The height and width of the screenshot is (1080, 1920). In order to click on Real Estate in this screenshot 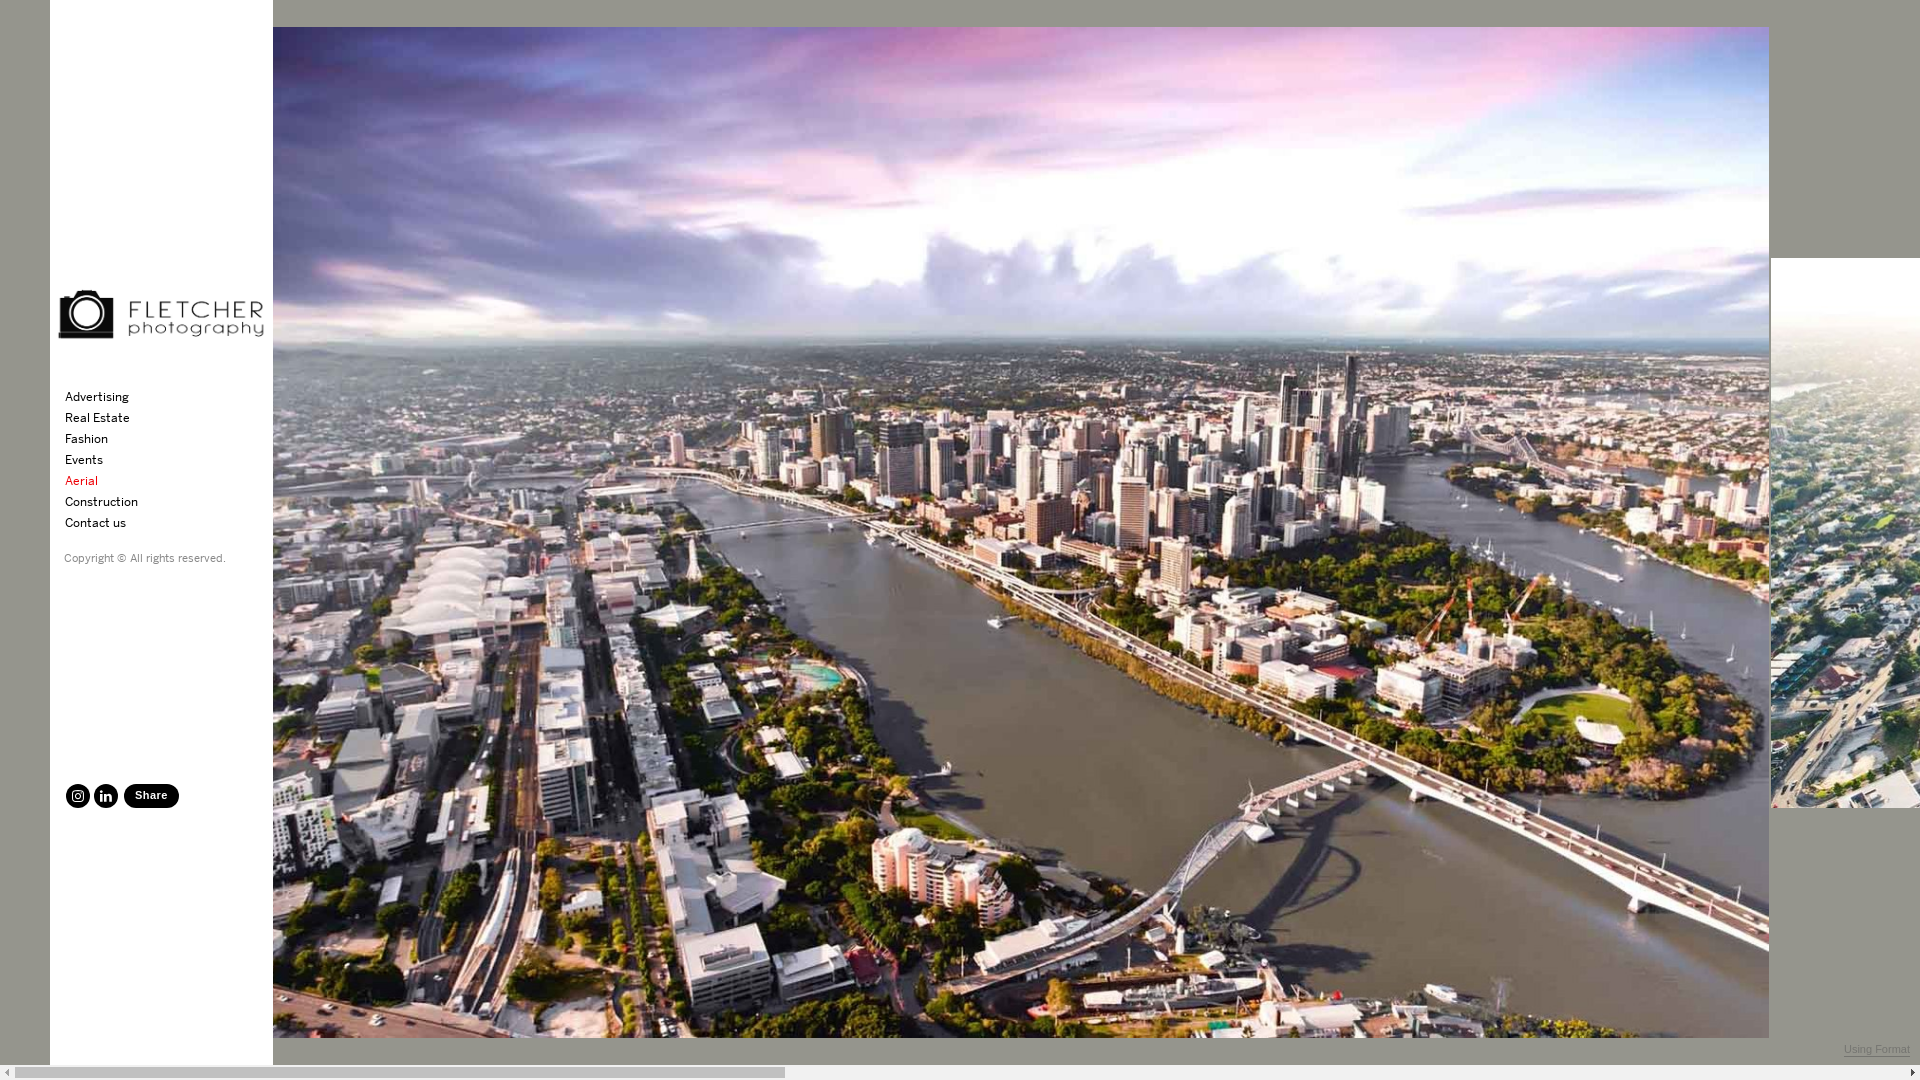, I will do `click(100, 418)`.